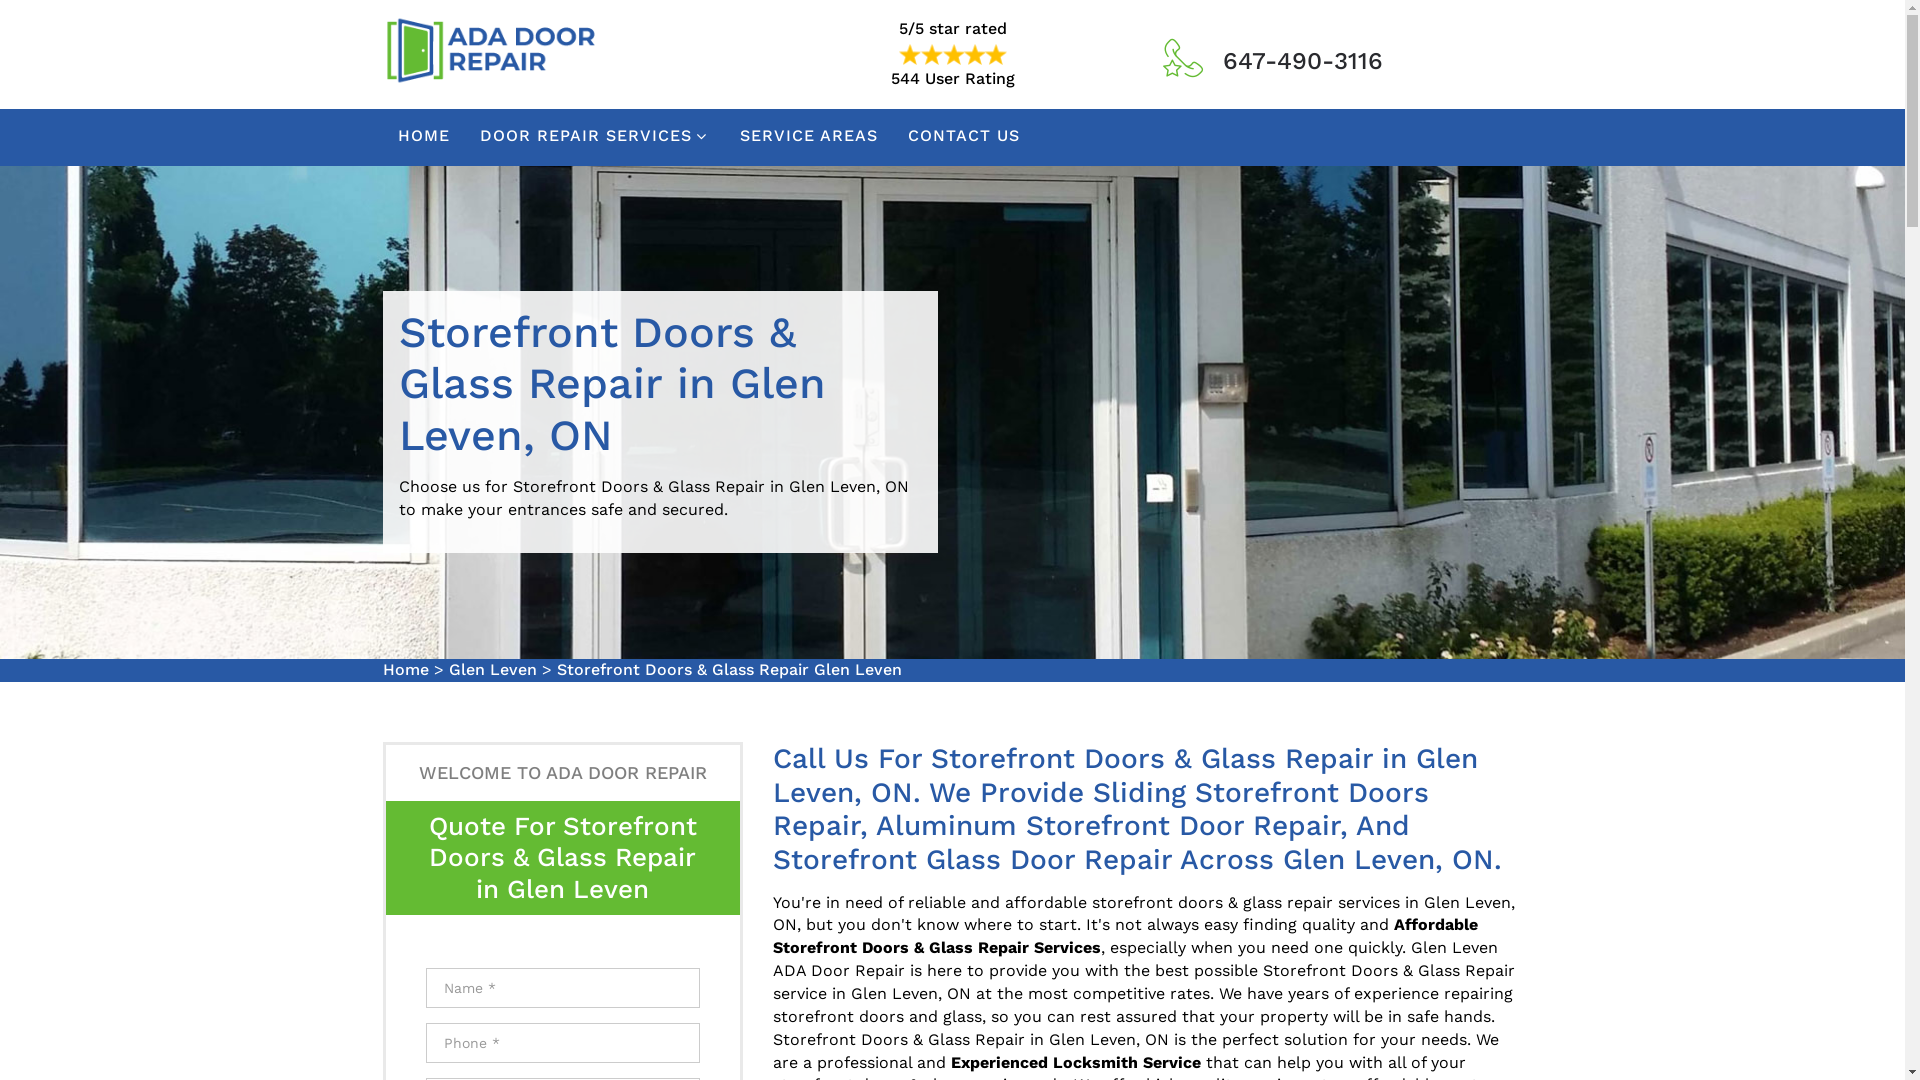 The height and width of the screenshot is (1080, 1920). I want to click on HOME, so click(424, 138).